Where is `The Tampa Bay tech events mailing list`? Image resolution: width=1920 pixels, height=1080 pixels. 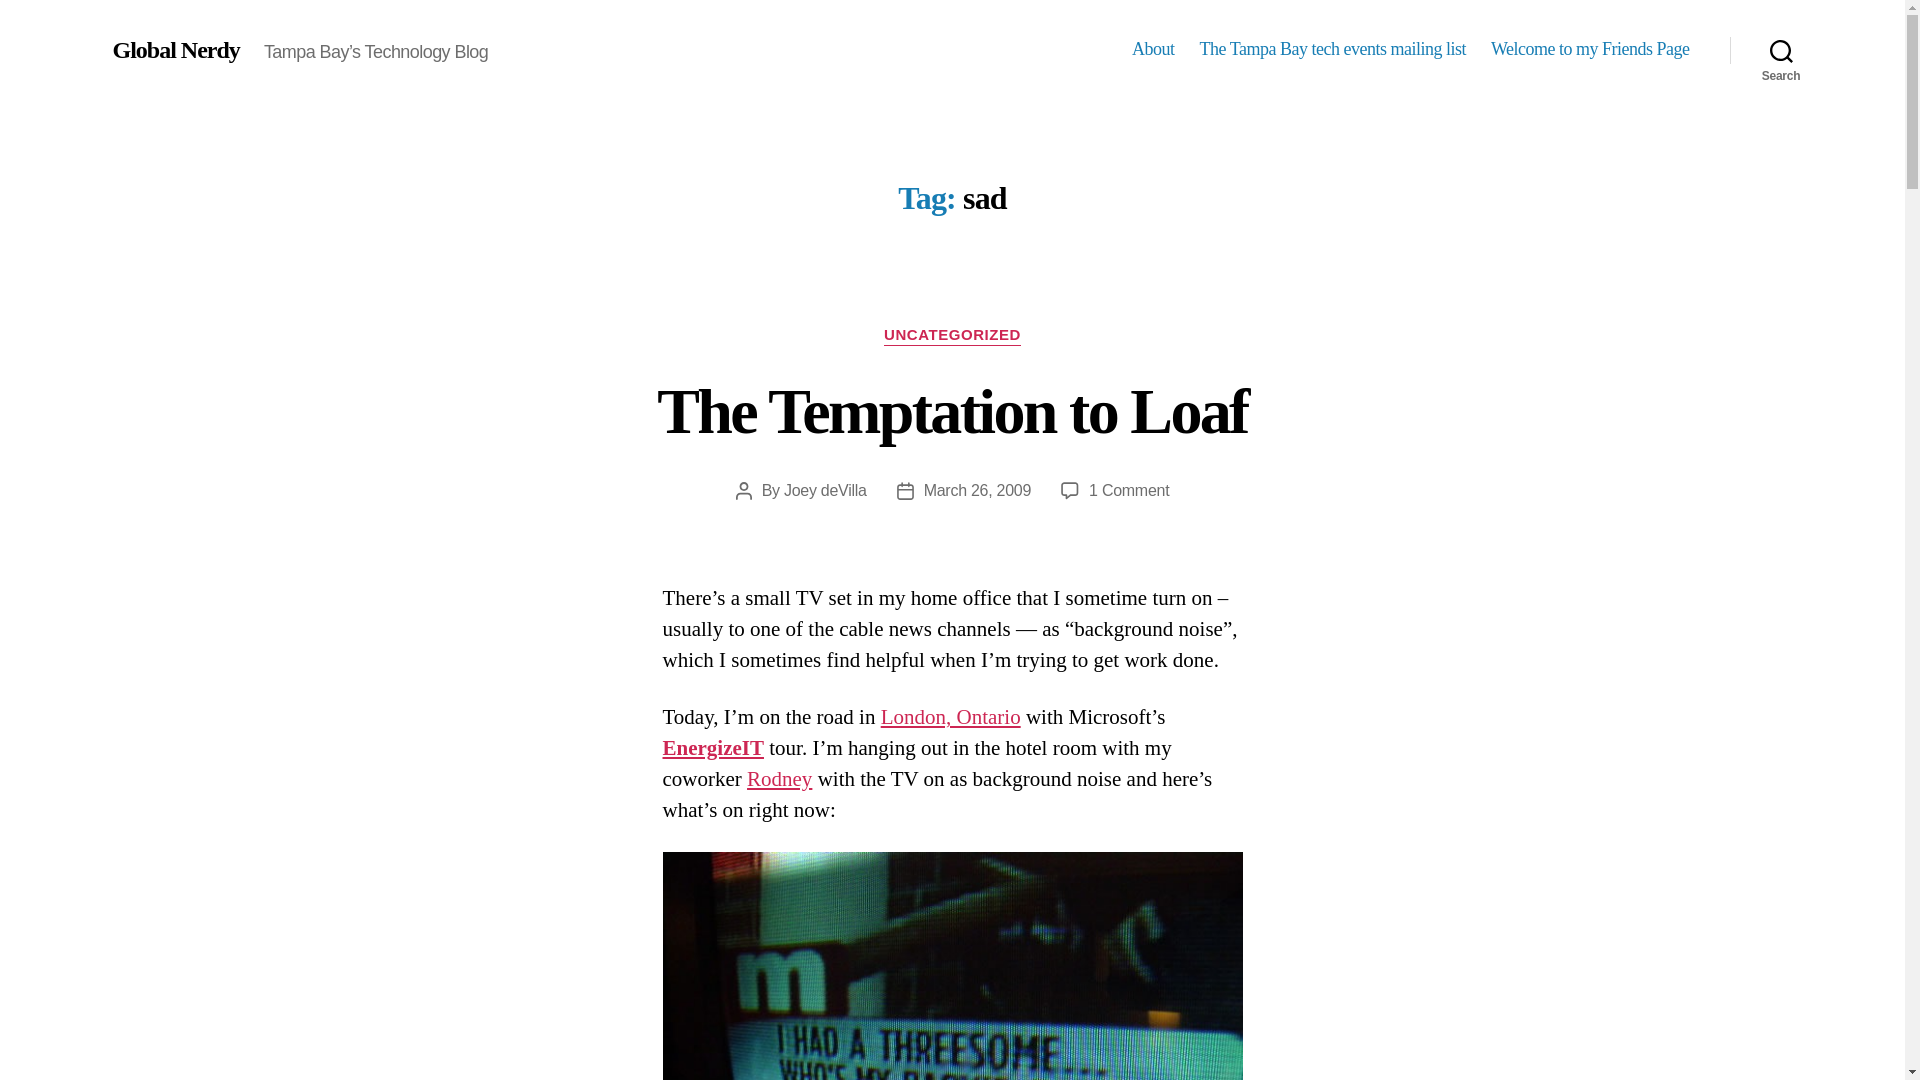 The Tampa Bay tech events mailing list is located at coordinates (1333, 49).